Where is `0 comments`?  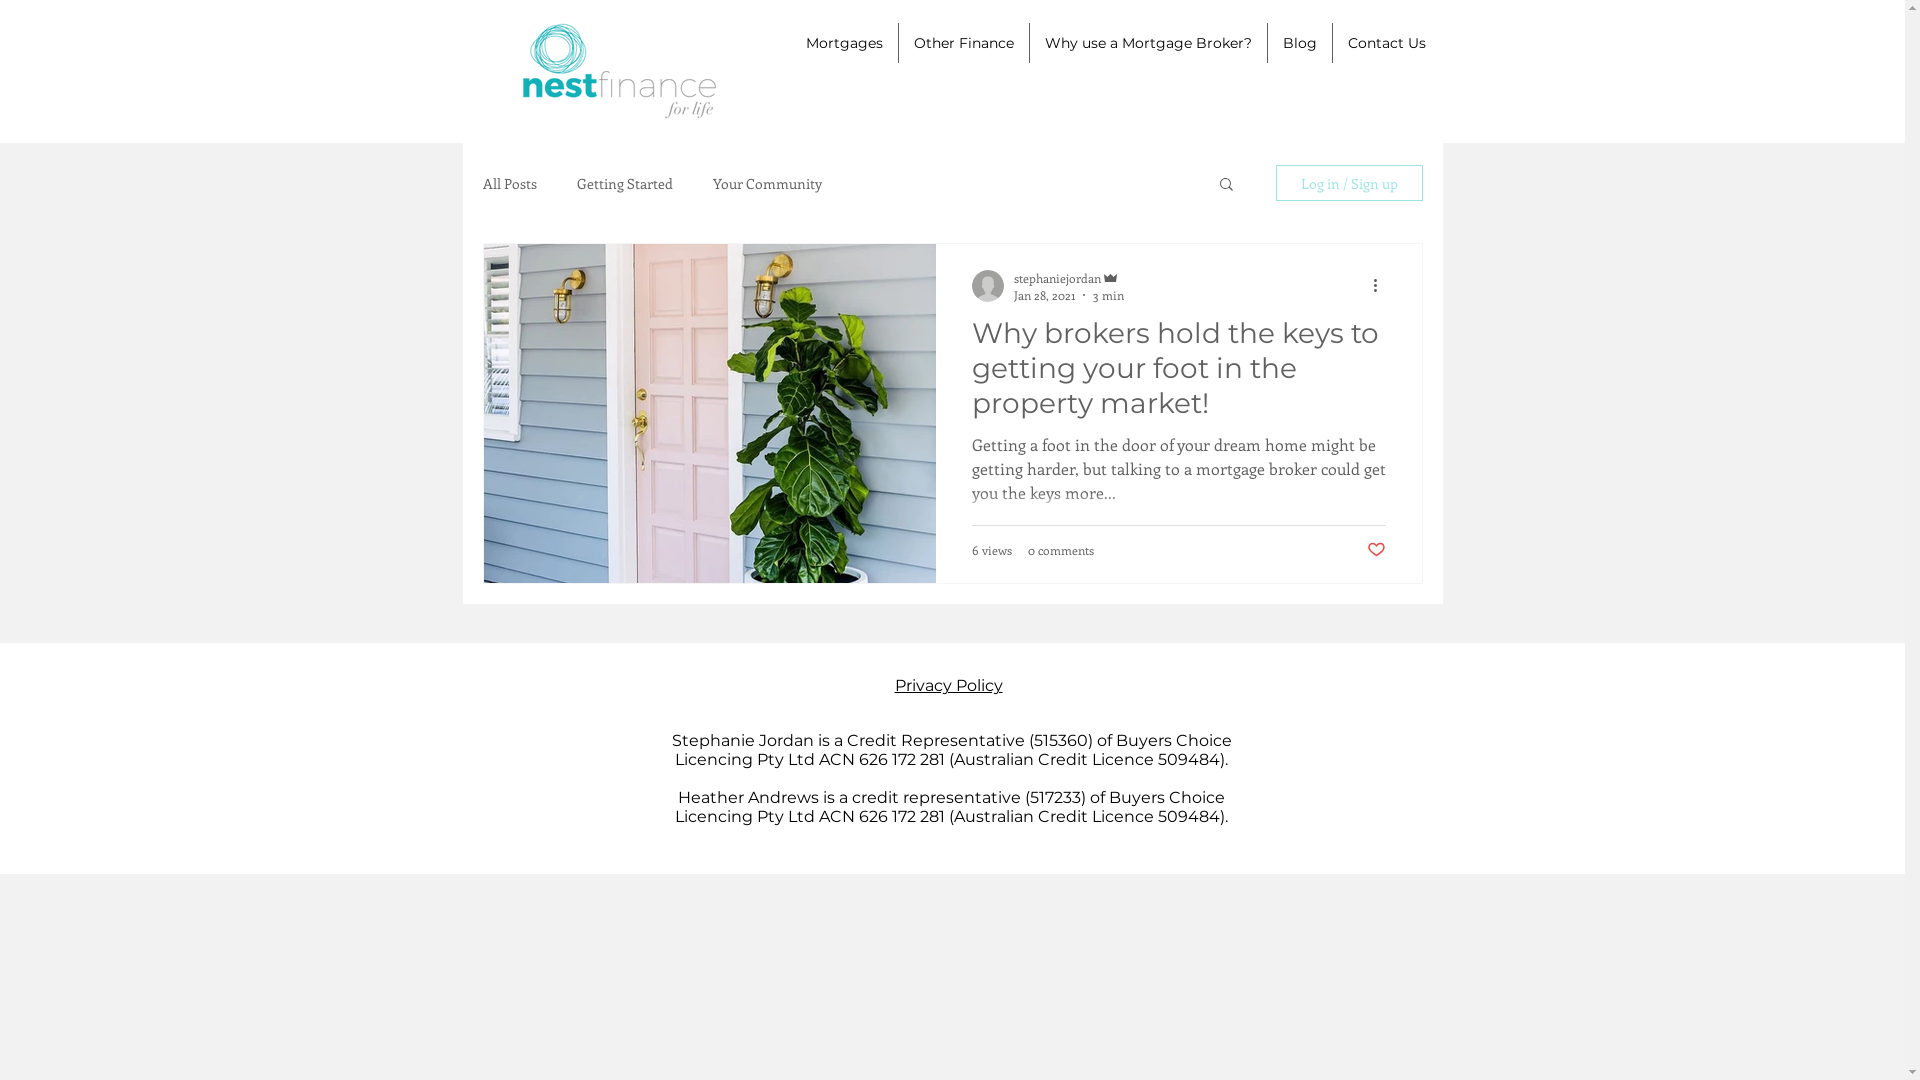 0 comments is located at coordinates (1061, 550).